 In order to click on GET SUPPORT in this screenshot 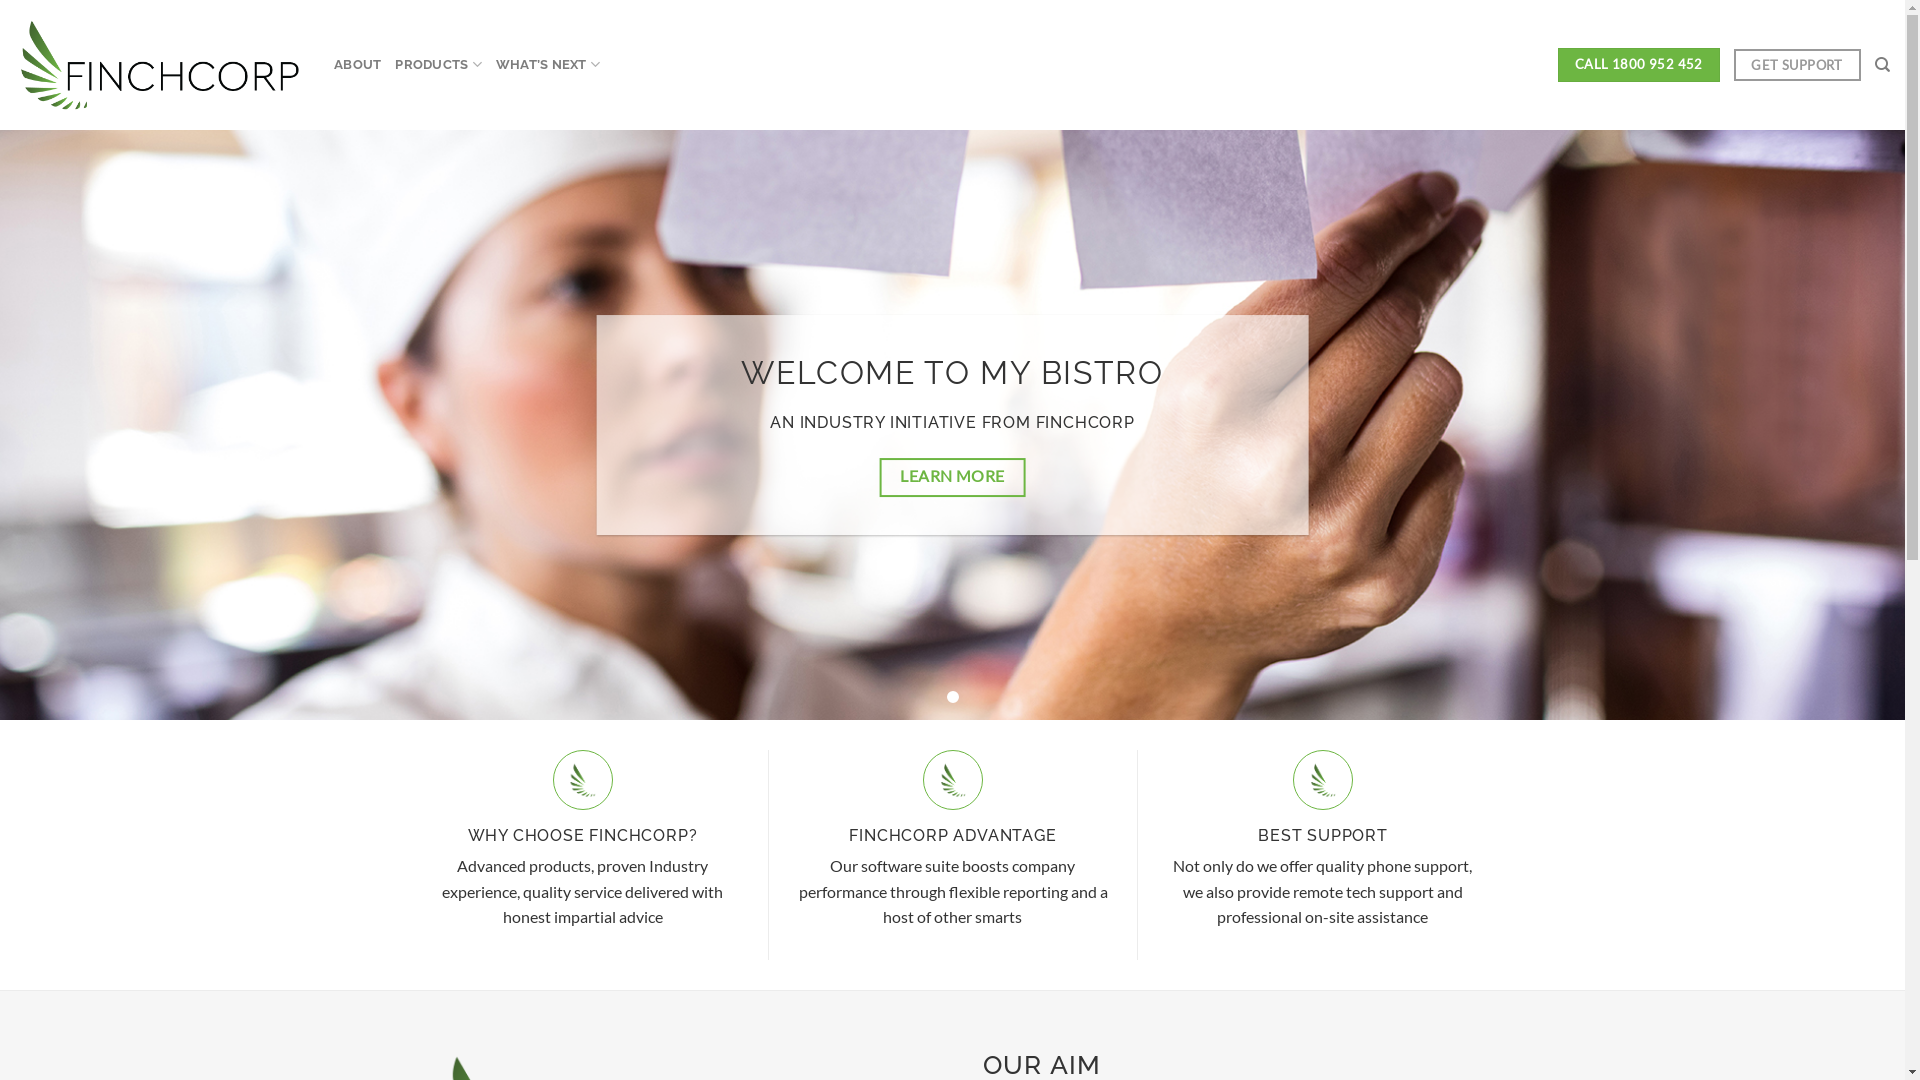, I will do `click(1798, 64)`.